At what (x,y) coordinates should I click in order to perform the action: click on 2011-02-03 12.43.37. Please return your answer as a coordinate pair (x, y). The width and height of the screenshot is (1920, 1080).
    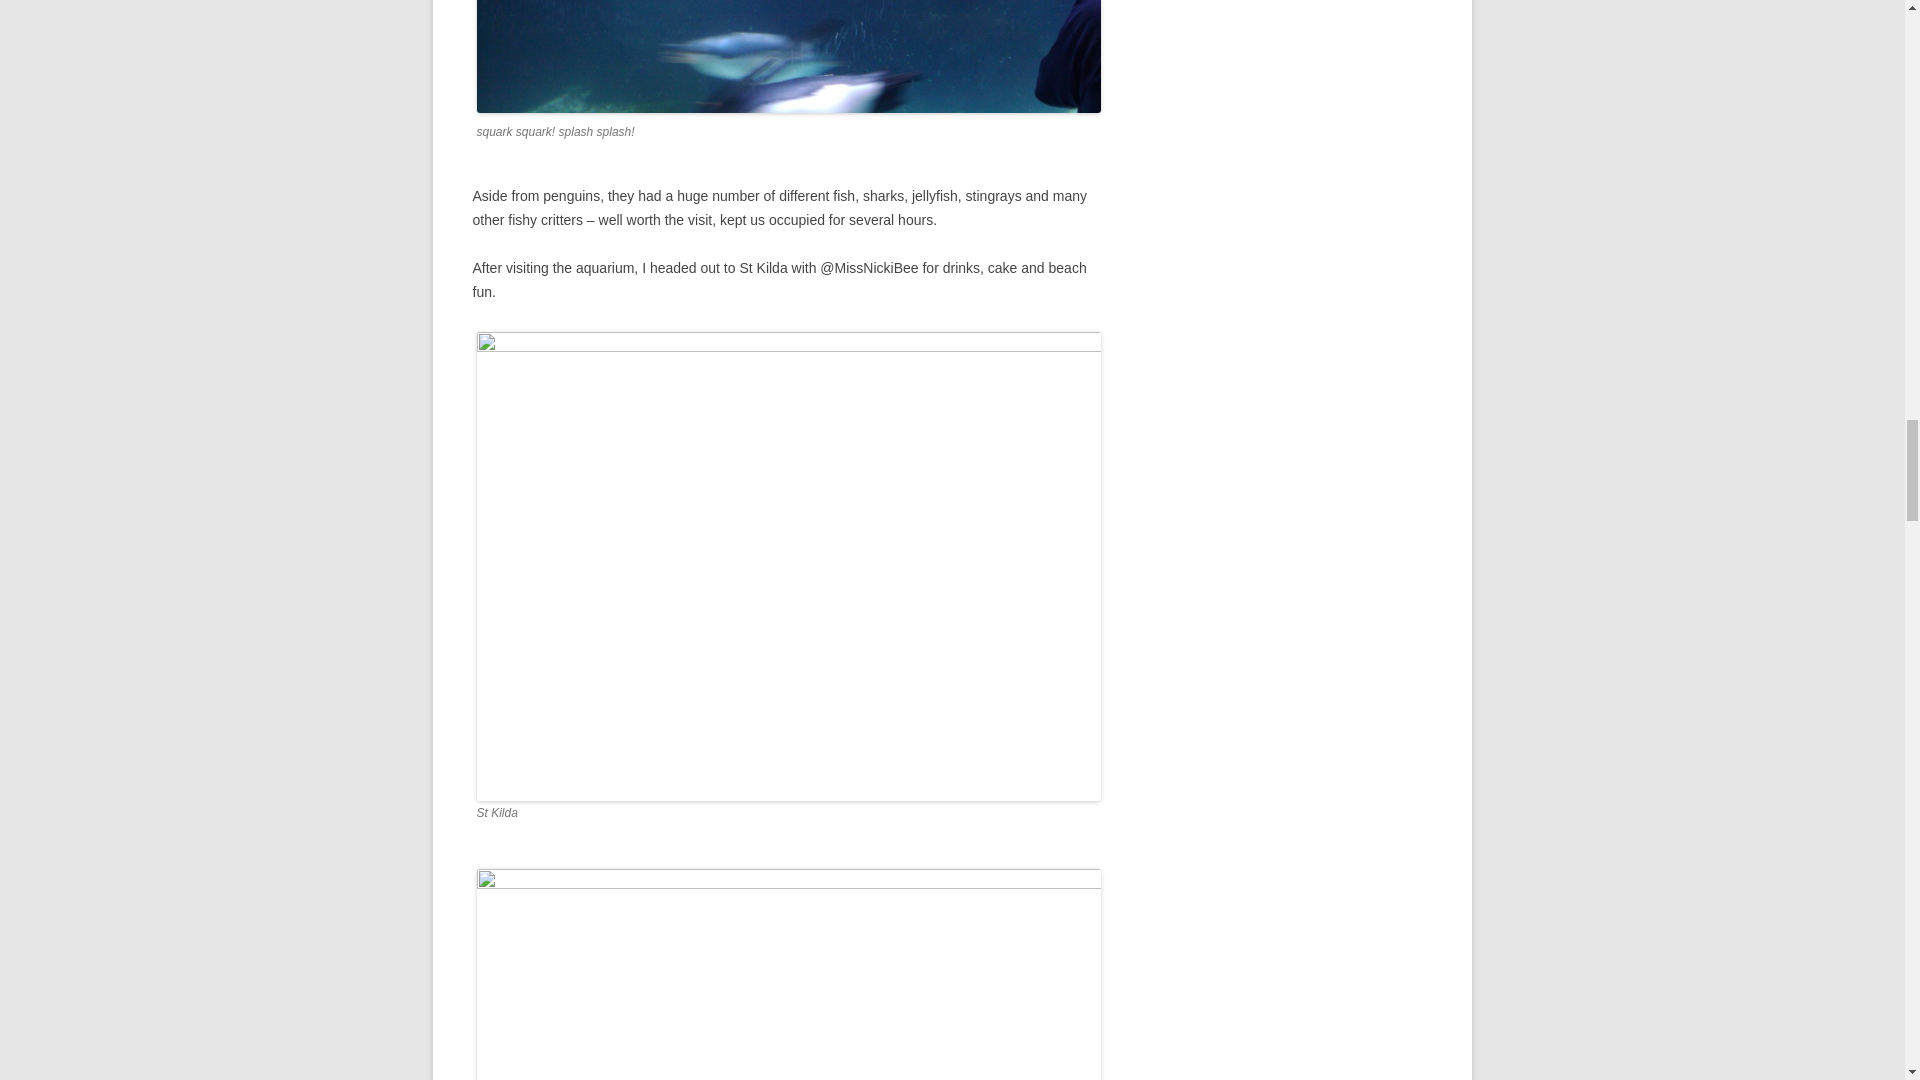
    Looking at the image, I should click on (788, 57).